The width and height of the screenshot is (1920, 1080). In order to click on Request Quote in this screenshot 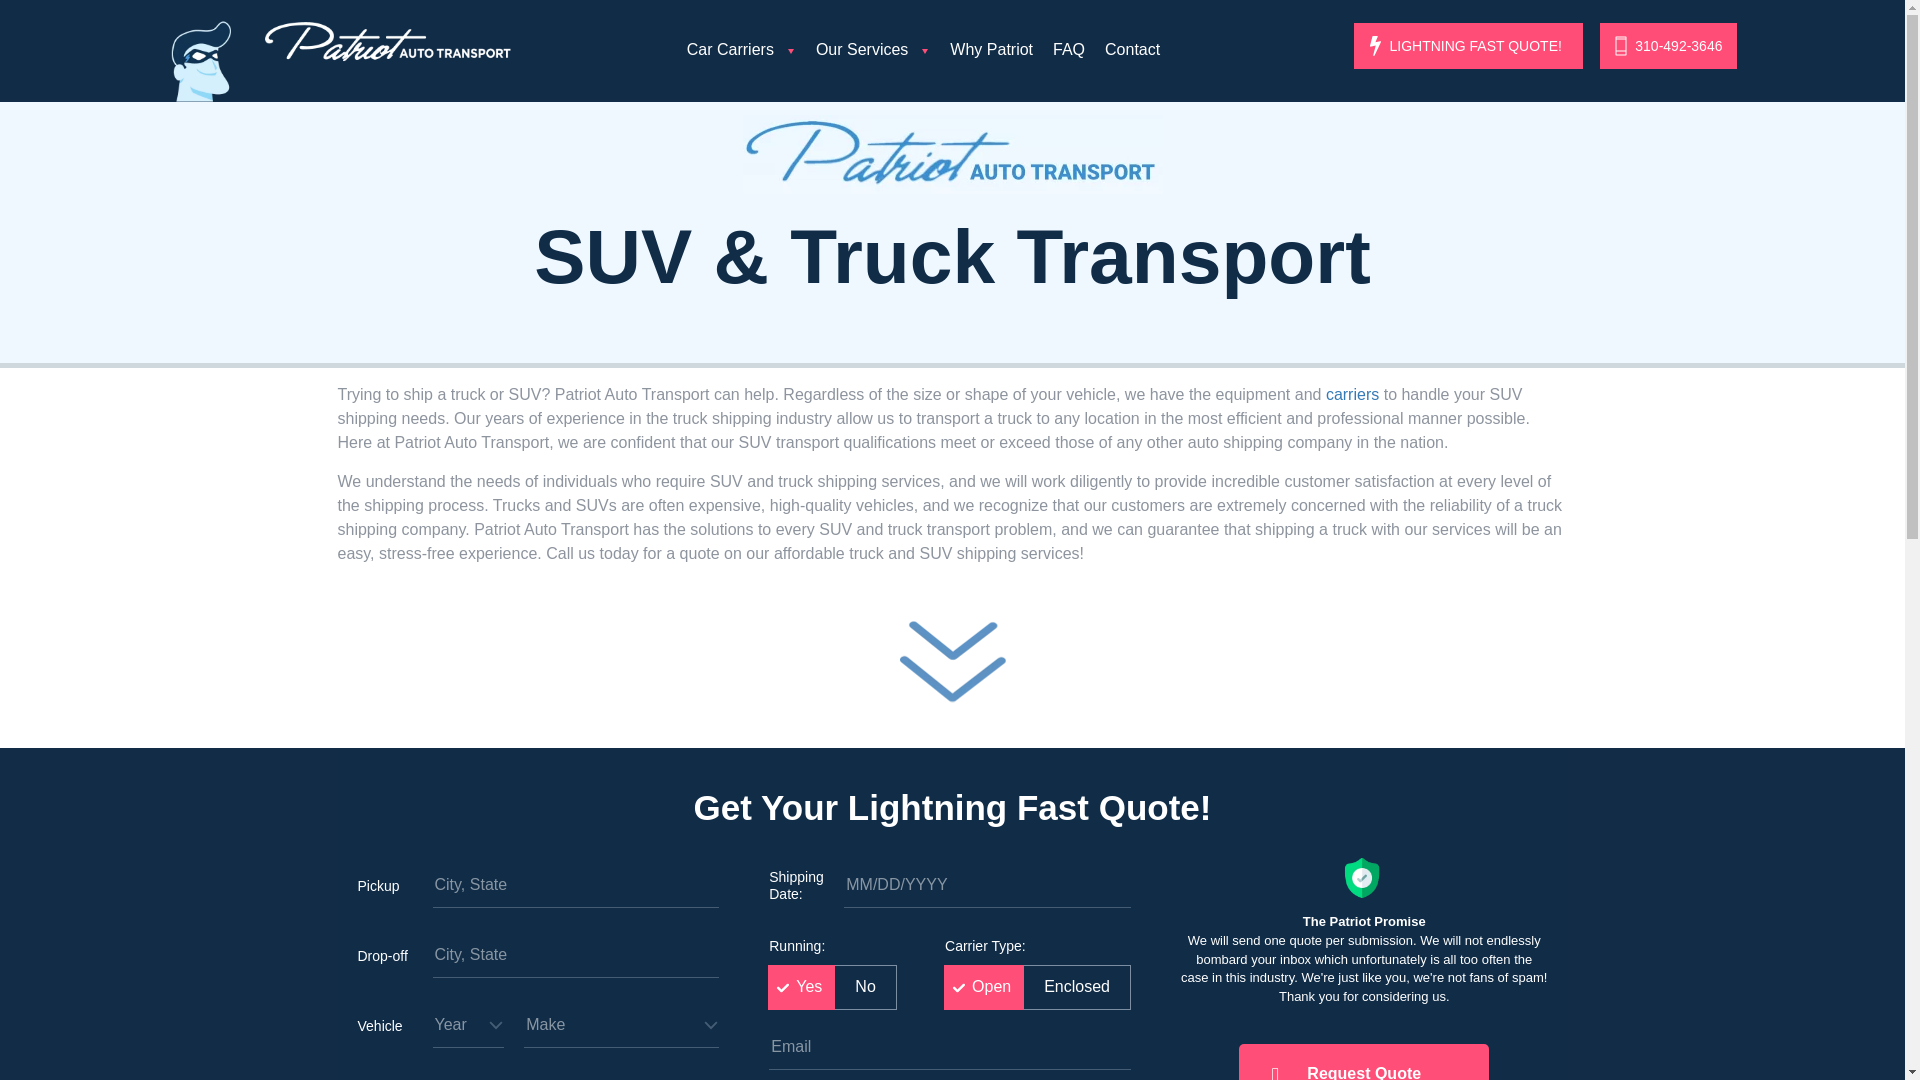, I will do `click(1364, 1062)`.